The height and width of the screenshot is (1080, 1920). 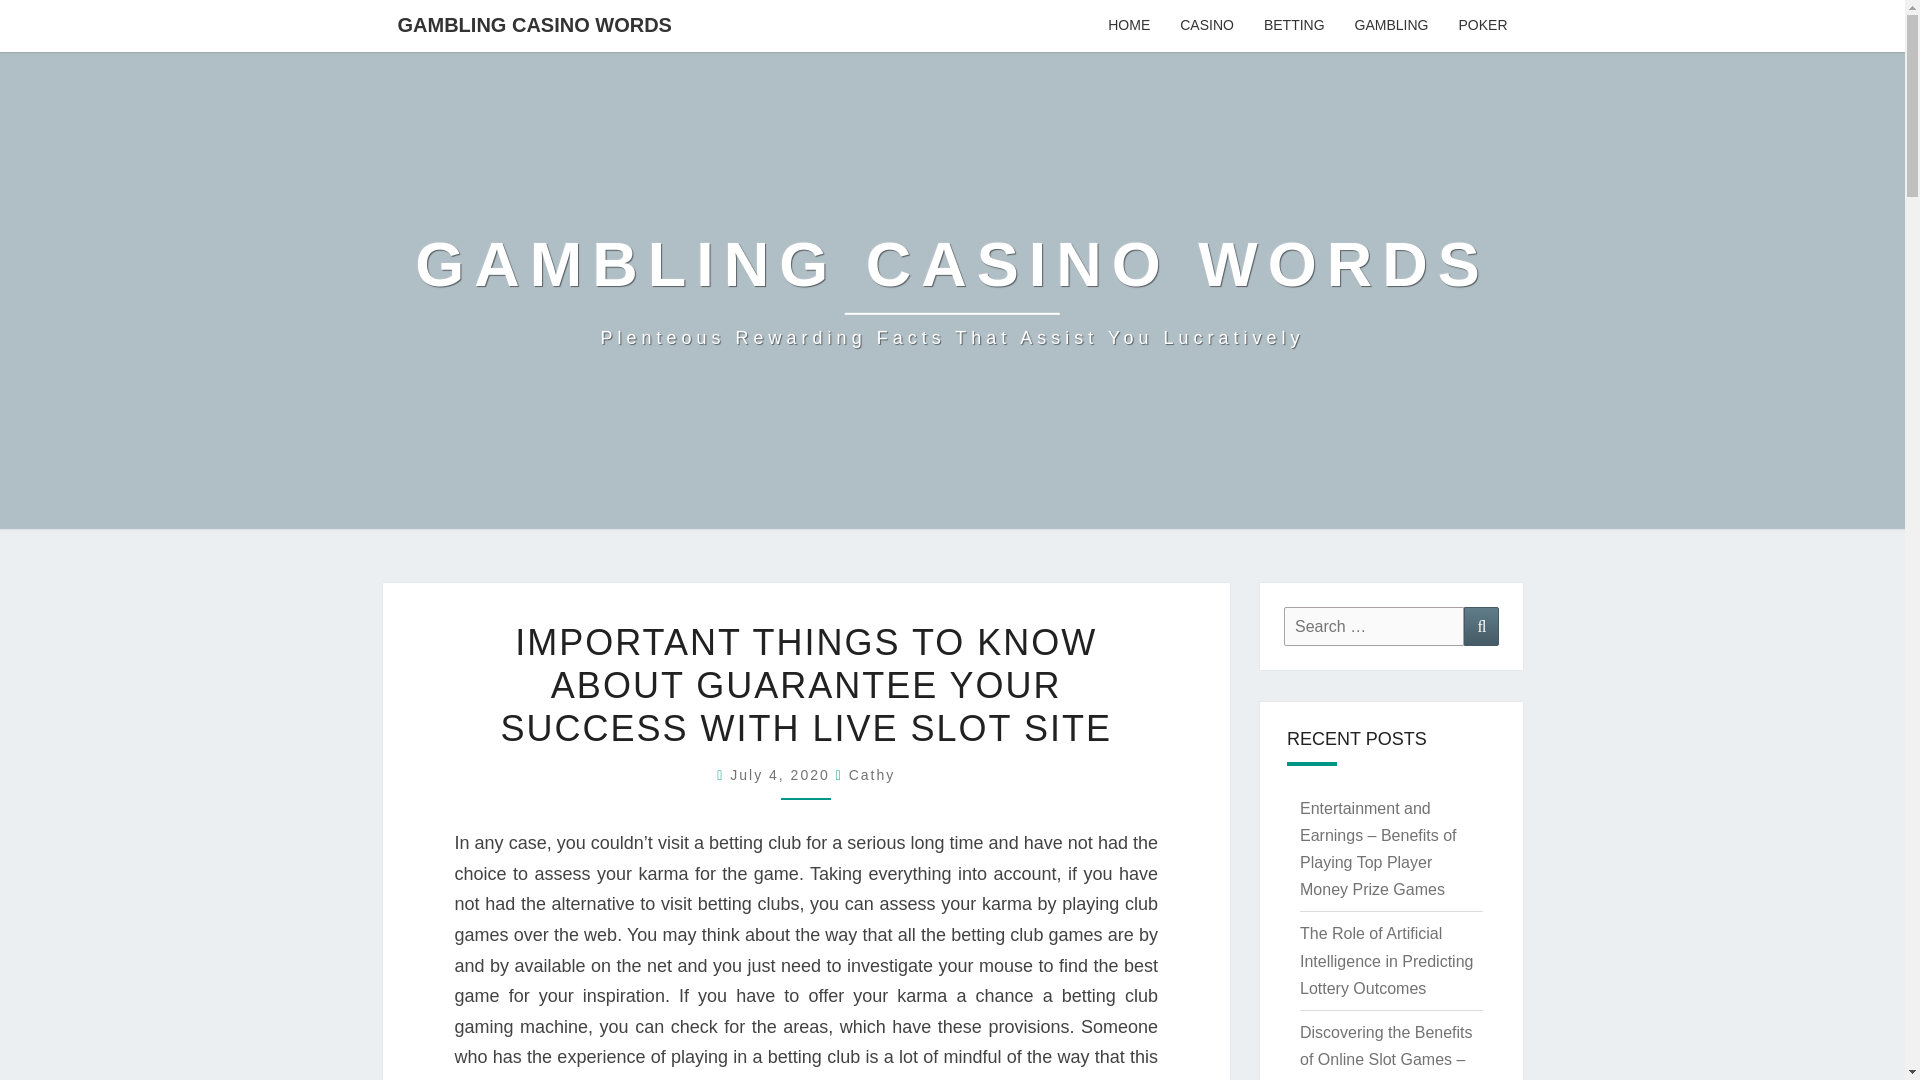 I want to click on HOME, so click(x=1128, y=26).